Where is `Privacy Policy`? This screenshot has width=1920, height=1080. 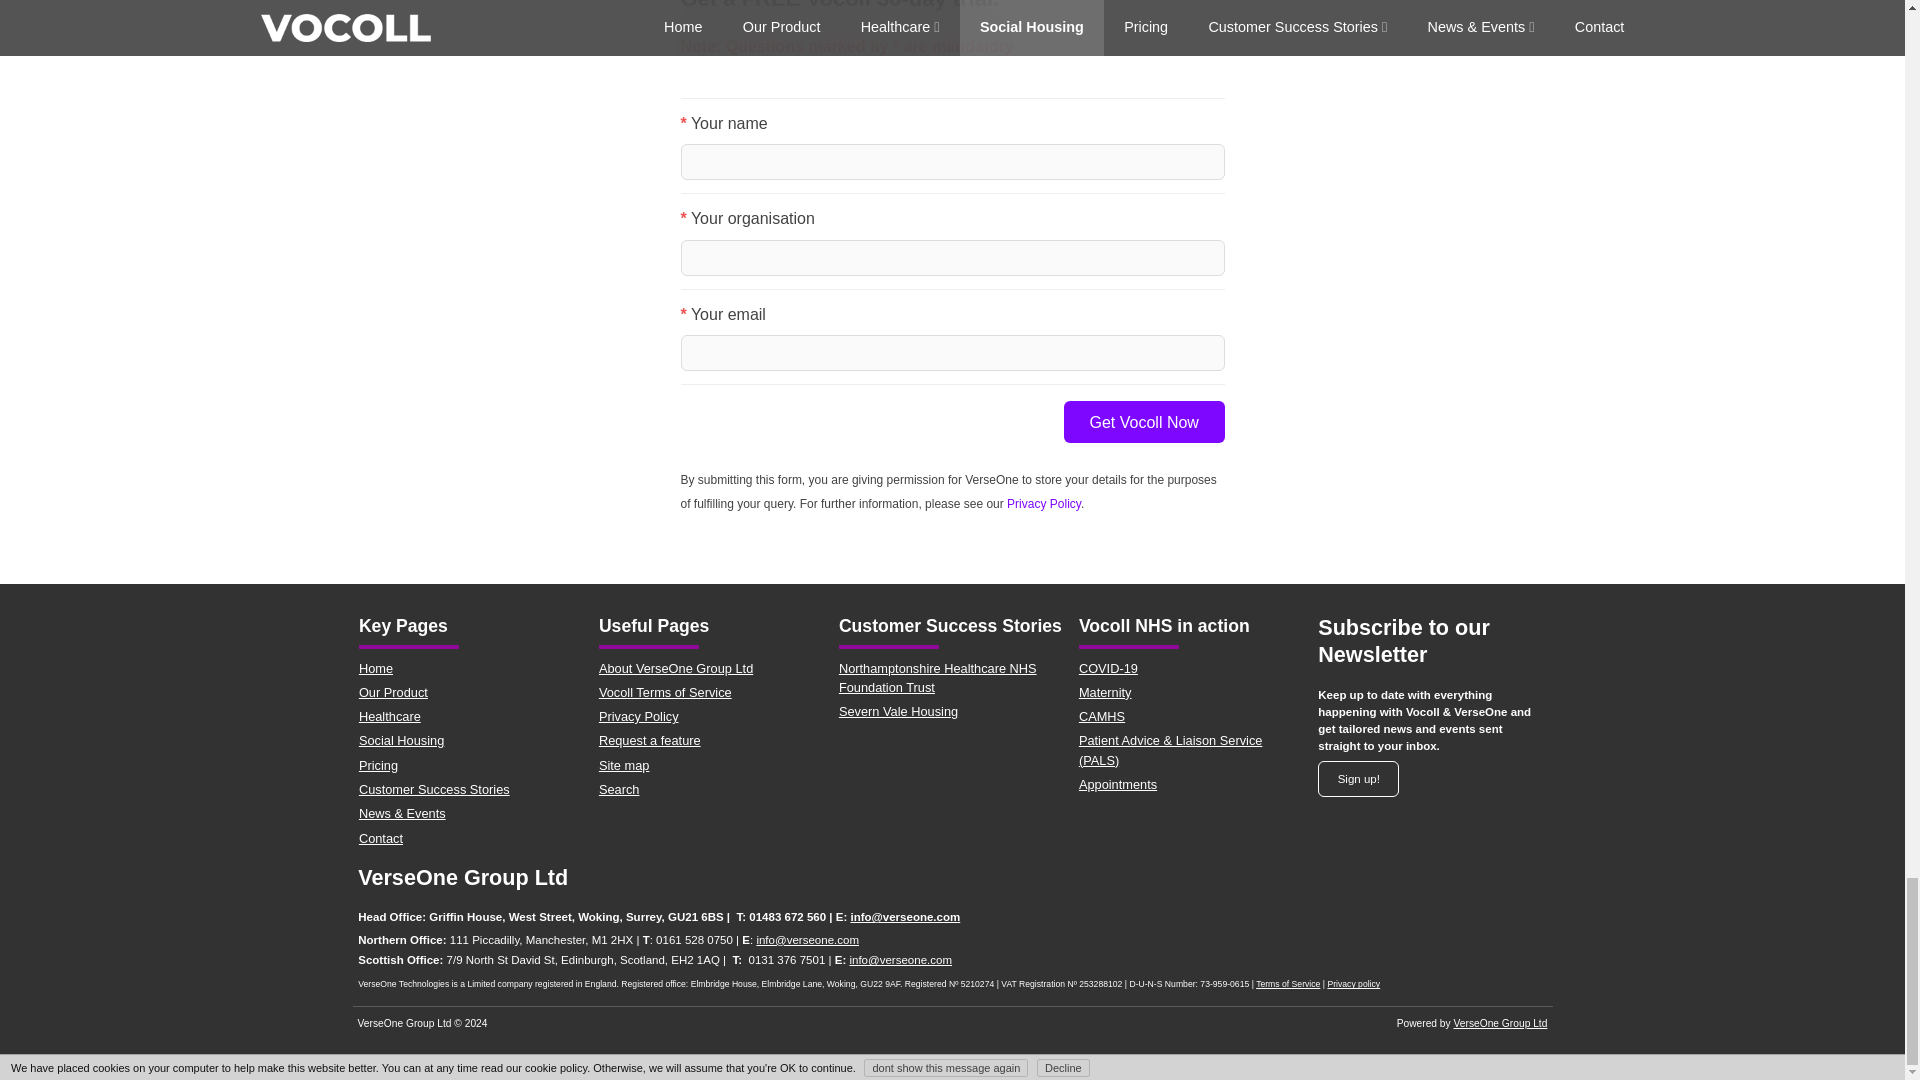
Privacy Policy is located at coordinates (1043, 503).